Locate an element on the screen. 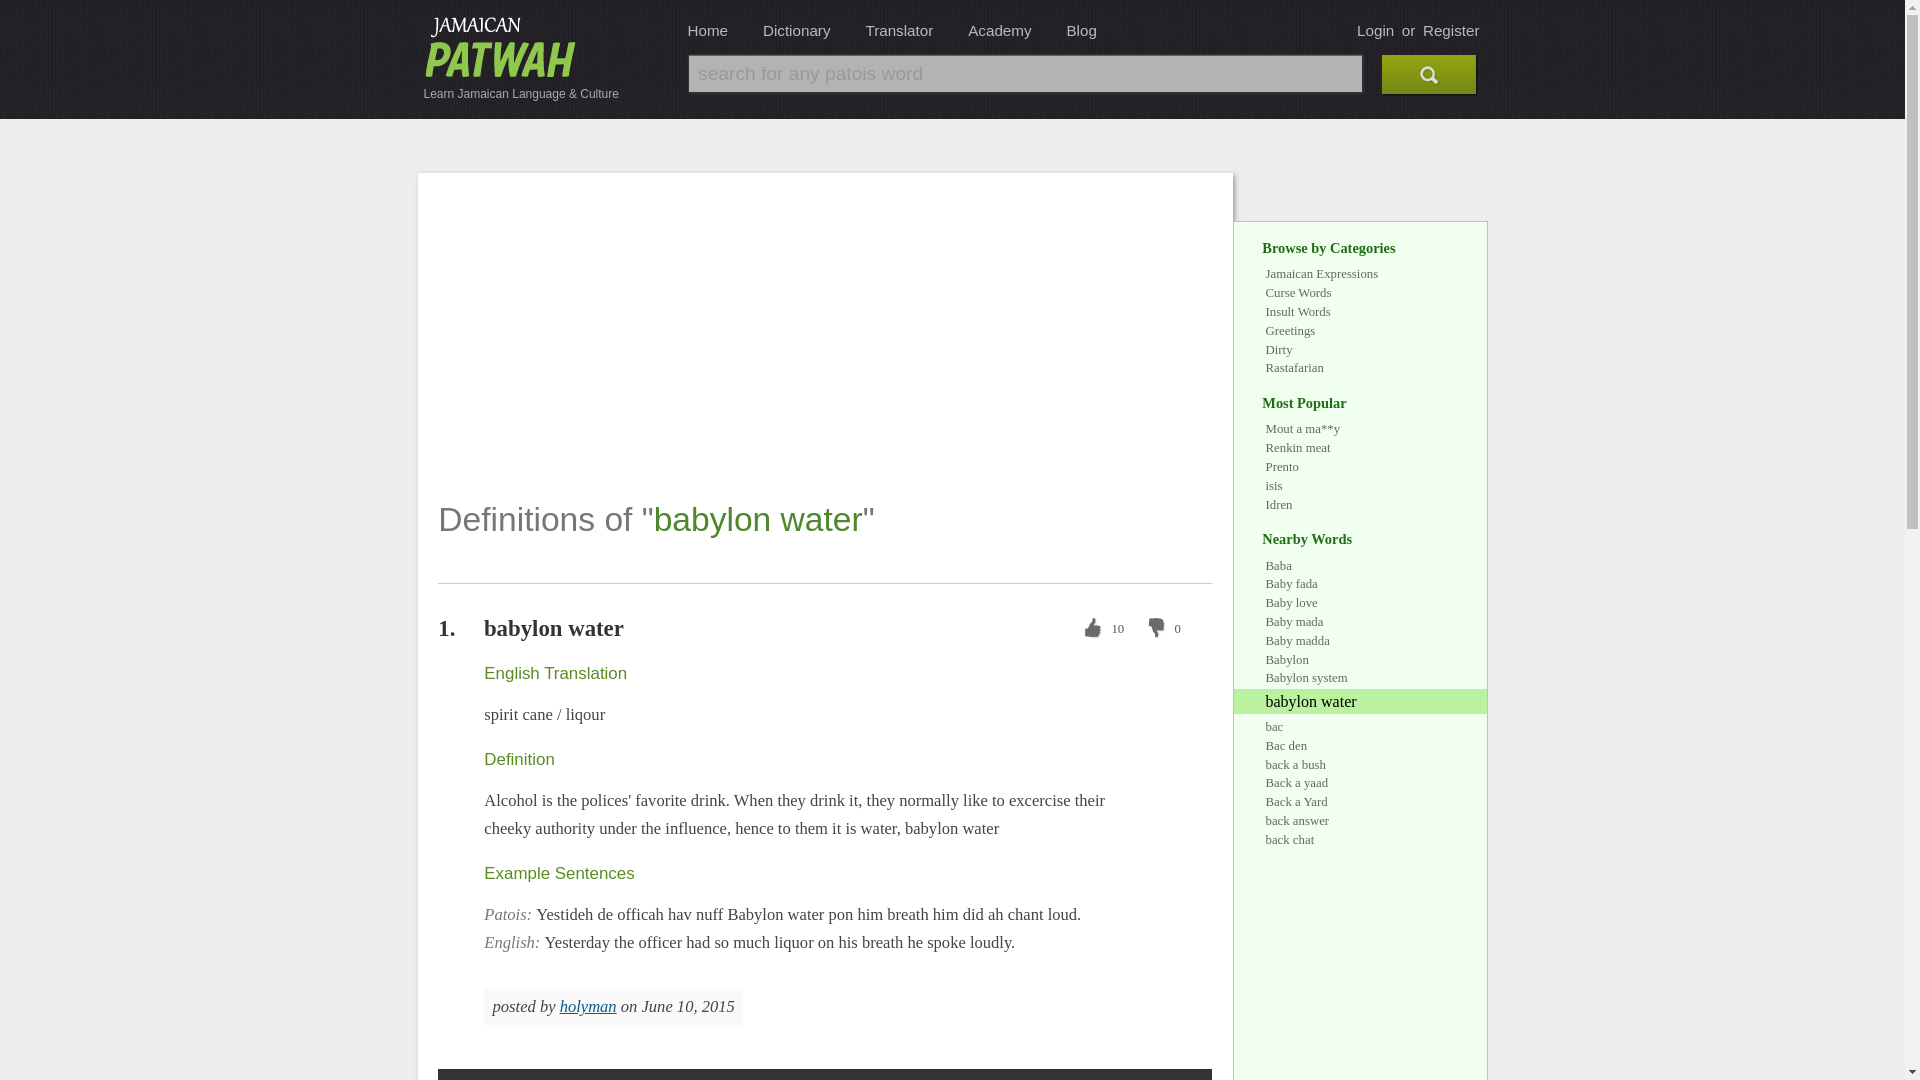 The width and height of the screenshot is (1920, 1080). Baby madda is located at coordinates (1298, 640).